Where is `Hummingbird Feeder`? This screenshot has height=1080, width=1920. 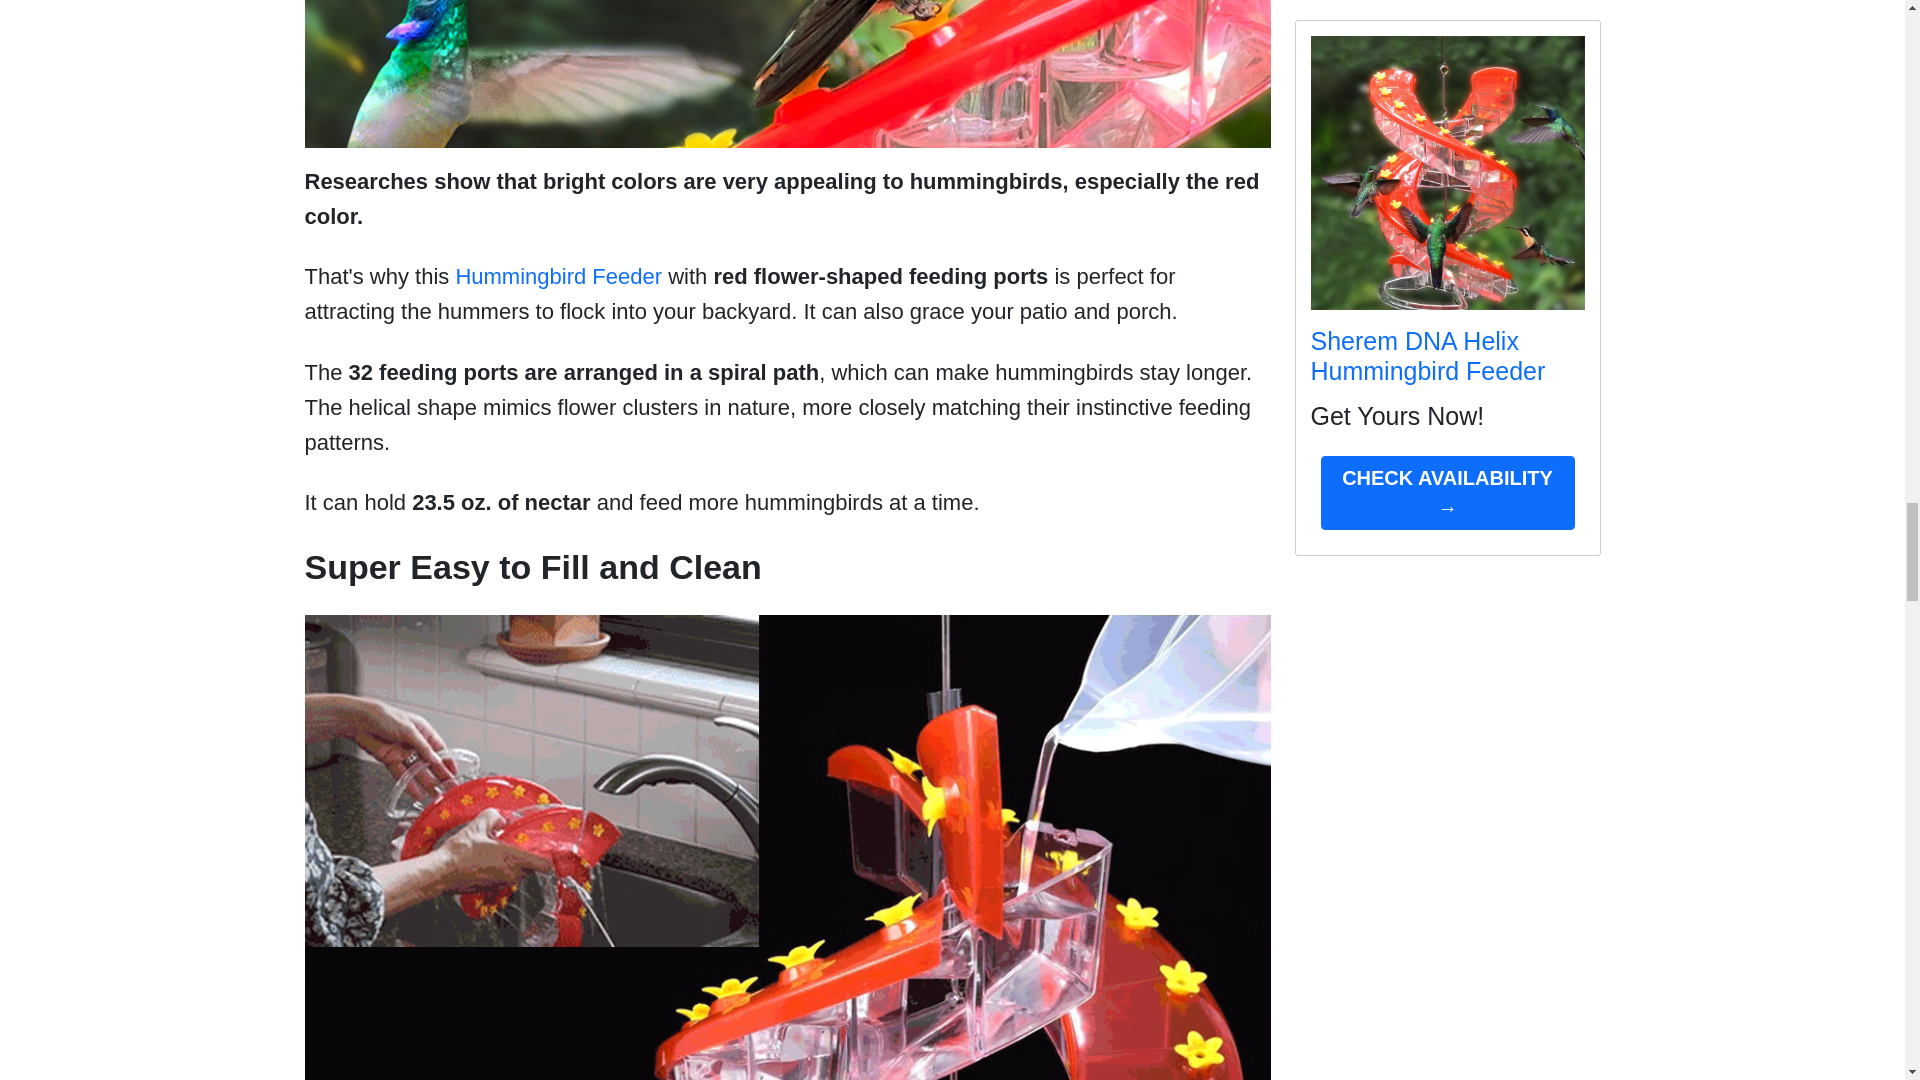 Hummingbird Feeder is located at coordinates (558, 276).